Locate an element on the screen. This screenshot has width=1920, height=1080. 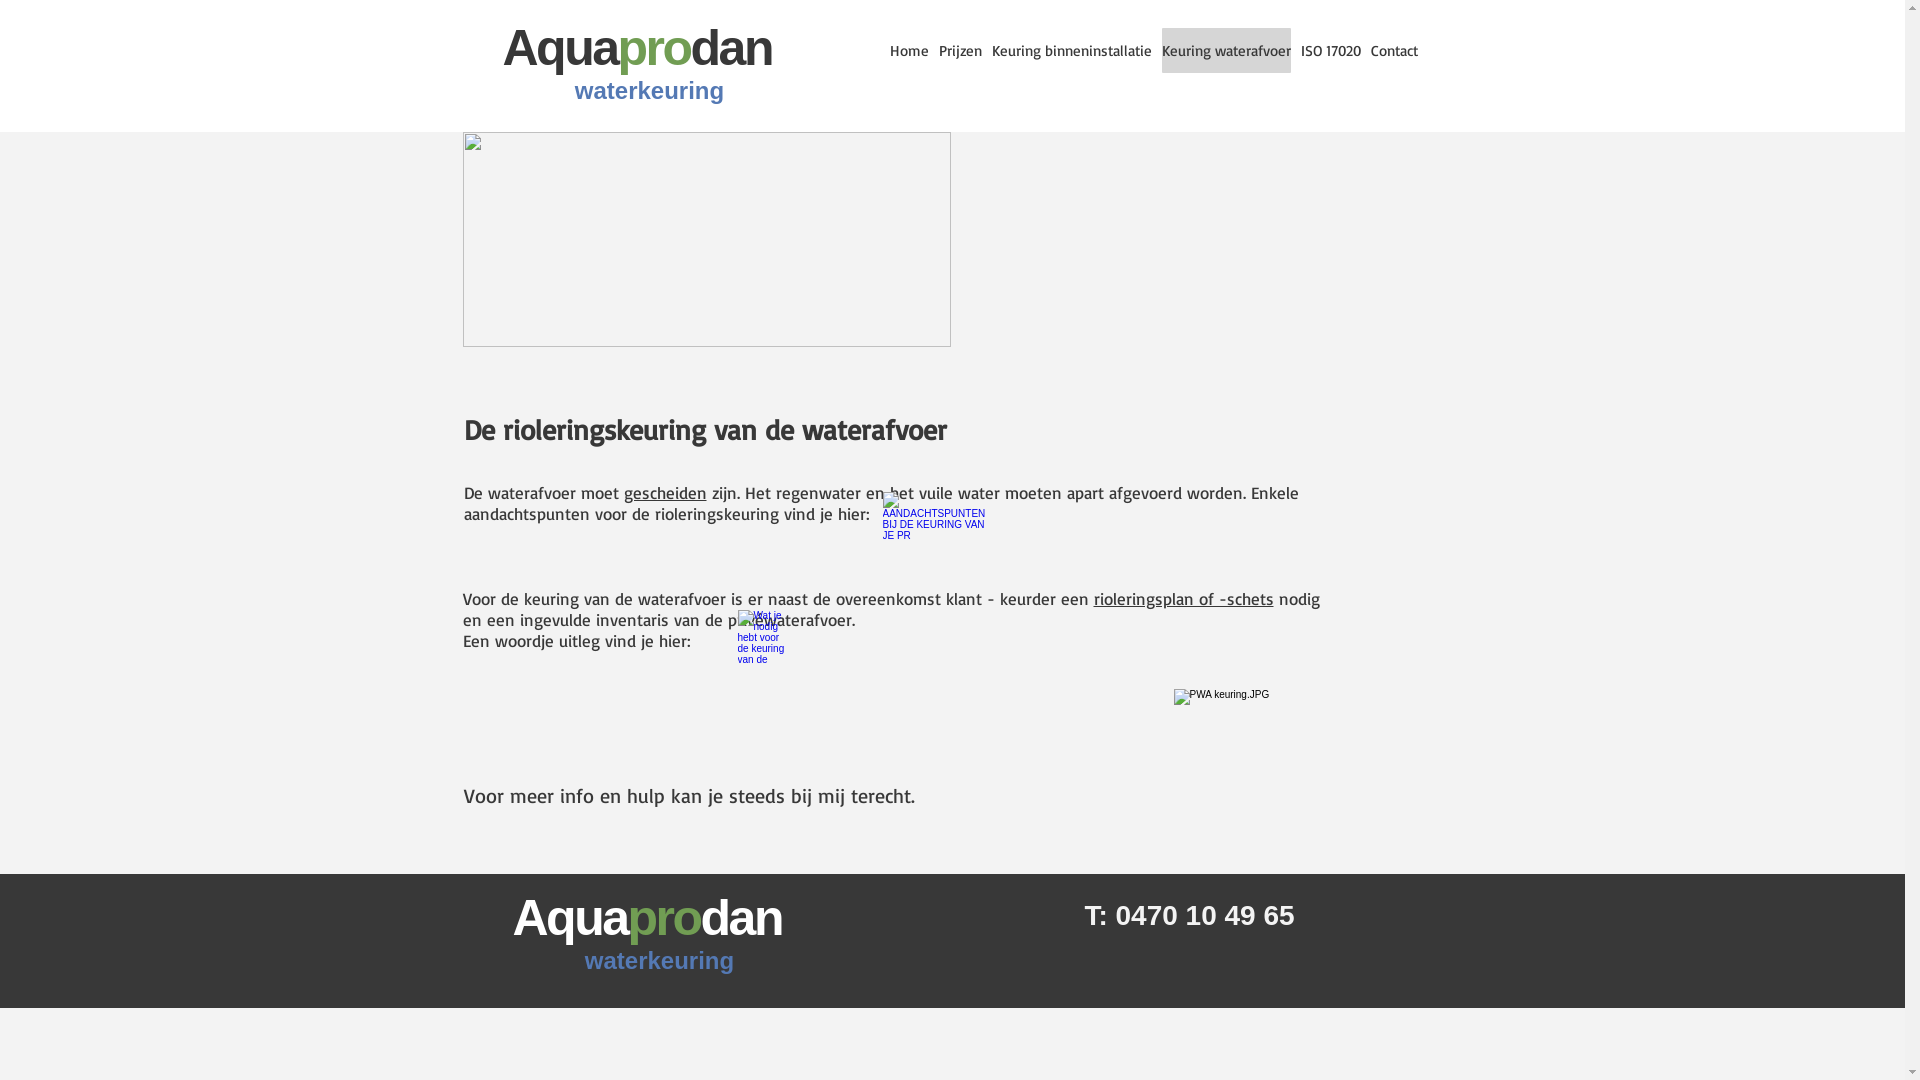
Prijzen is located at coordinates (960, 50).